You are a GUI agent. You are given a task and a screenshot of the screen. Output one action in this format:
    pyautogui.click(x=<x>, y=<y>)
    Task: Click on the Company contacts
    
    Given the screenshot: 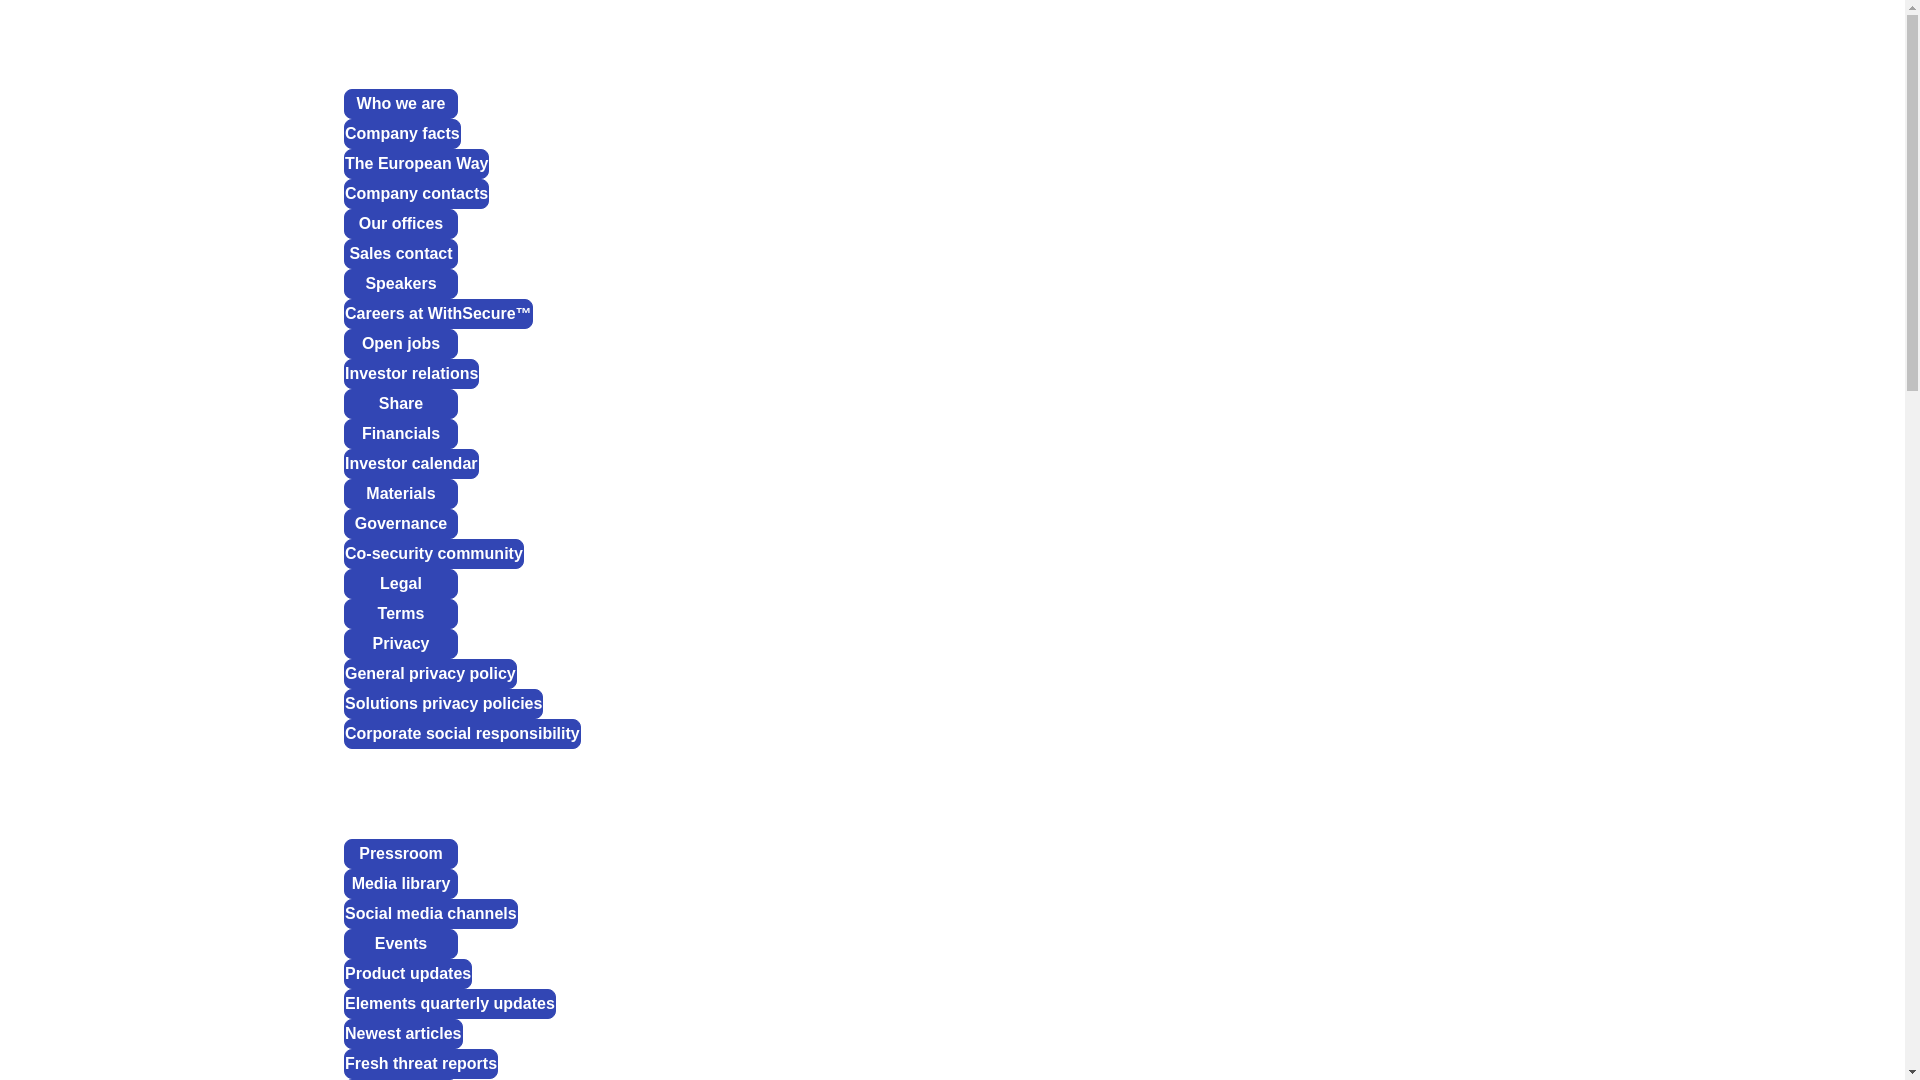 What is the action you would take?
    pyautogui.click(x=416, y=194)
    